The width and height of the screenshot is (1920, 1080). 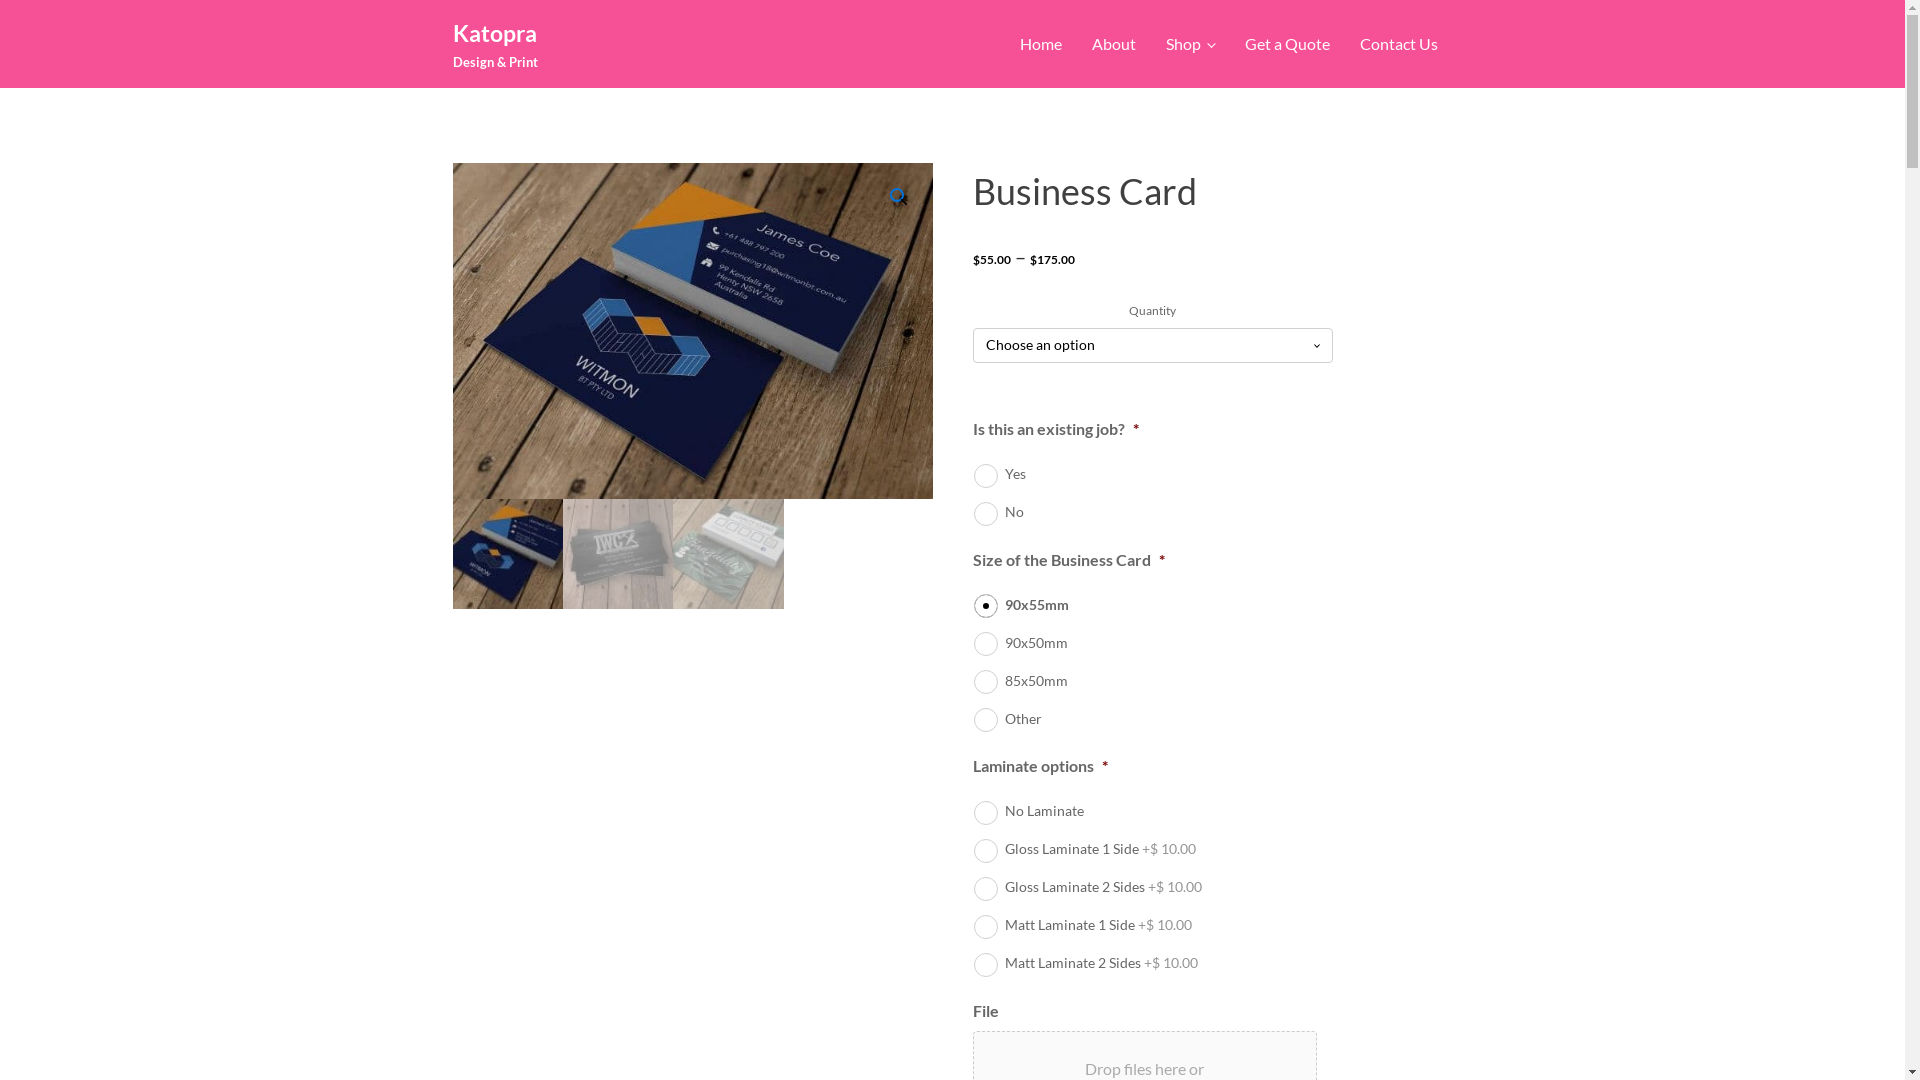 I want to click on Home, so click(x=1041, y=44).